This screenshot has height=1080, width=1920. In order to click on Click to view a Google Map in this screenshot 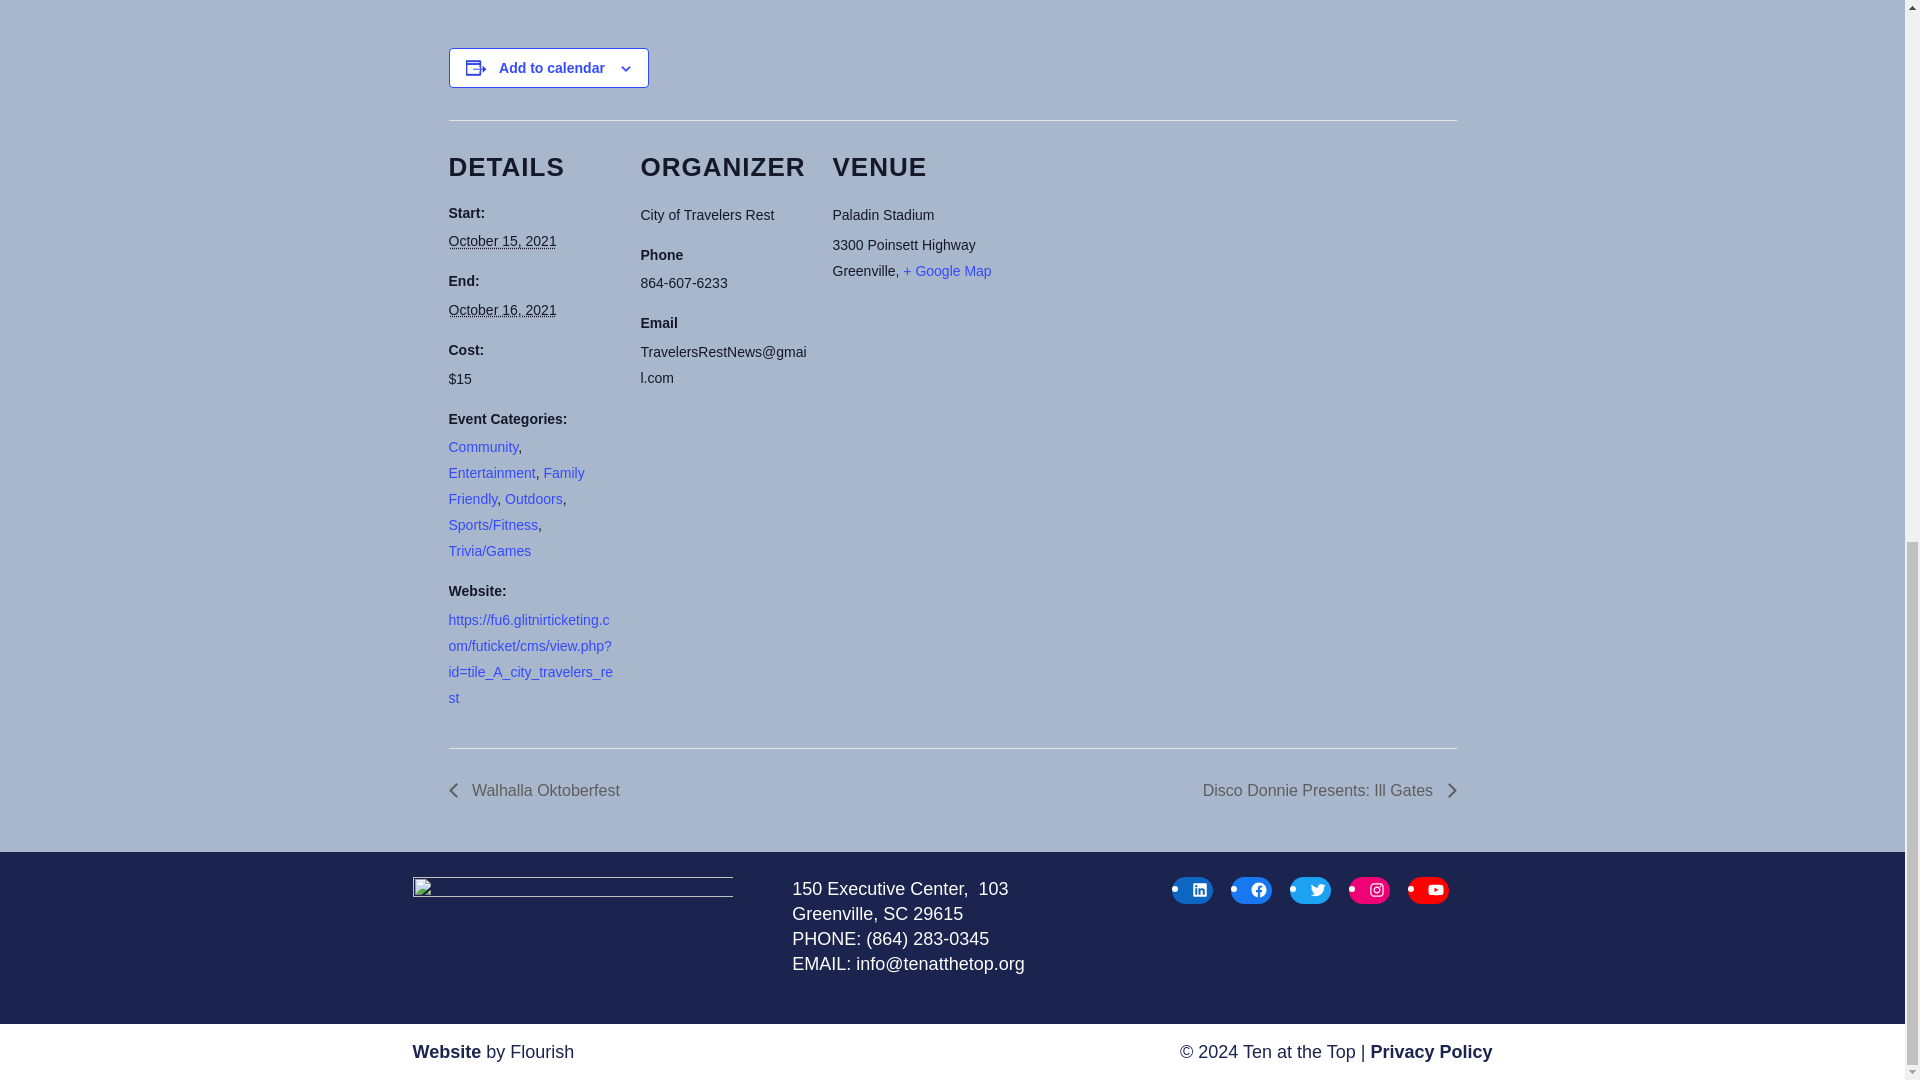, I will do `click(946, 270)`.